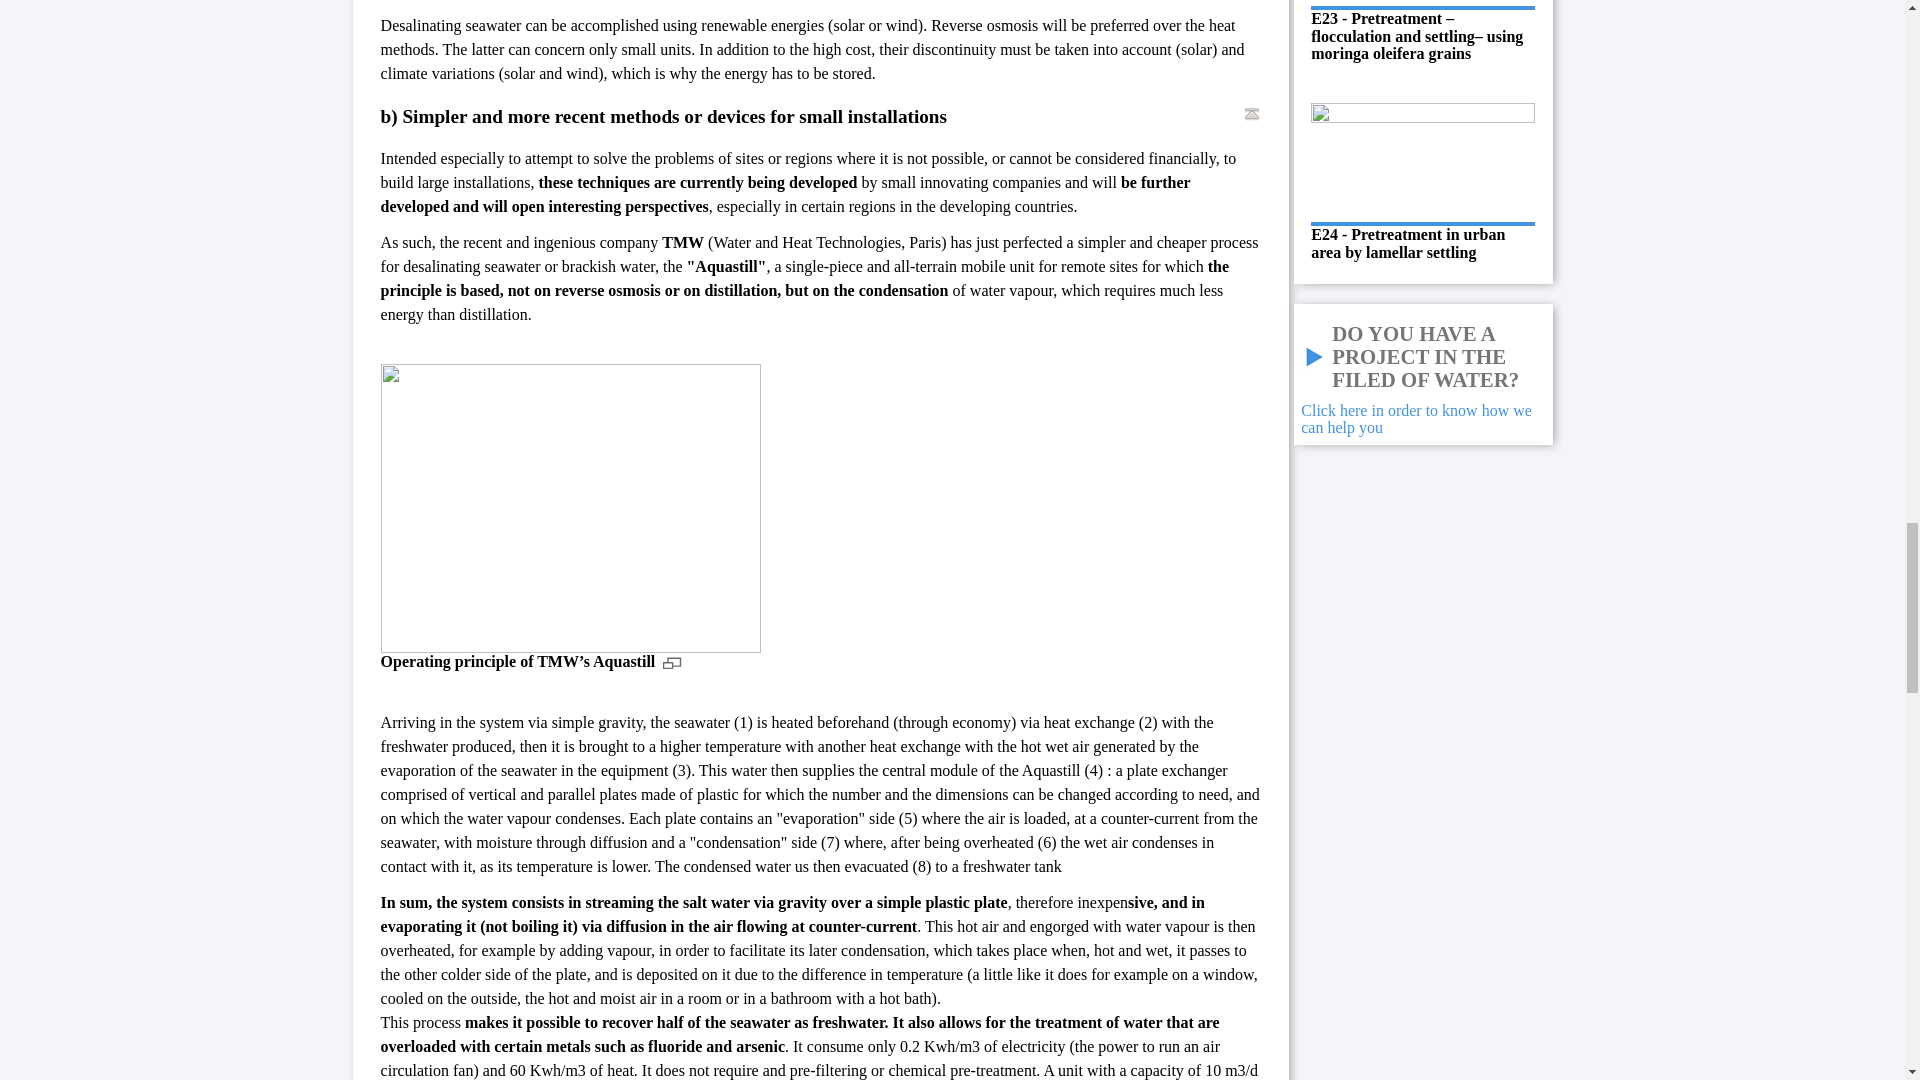  What do you see at coordinates (1252, 114) in the screenshot?
I see `Back to the table of contents` at bounding box center [1252, 114].